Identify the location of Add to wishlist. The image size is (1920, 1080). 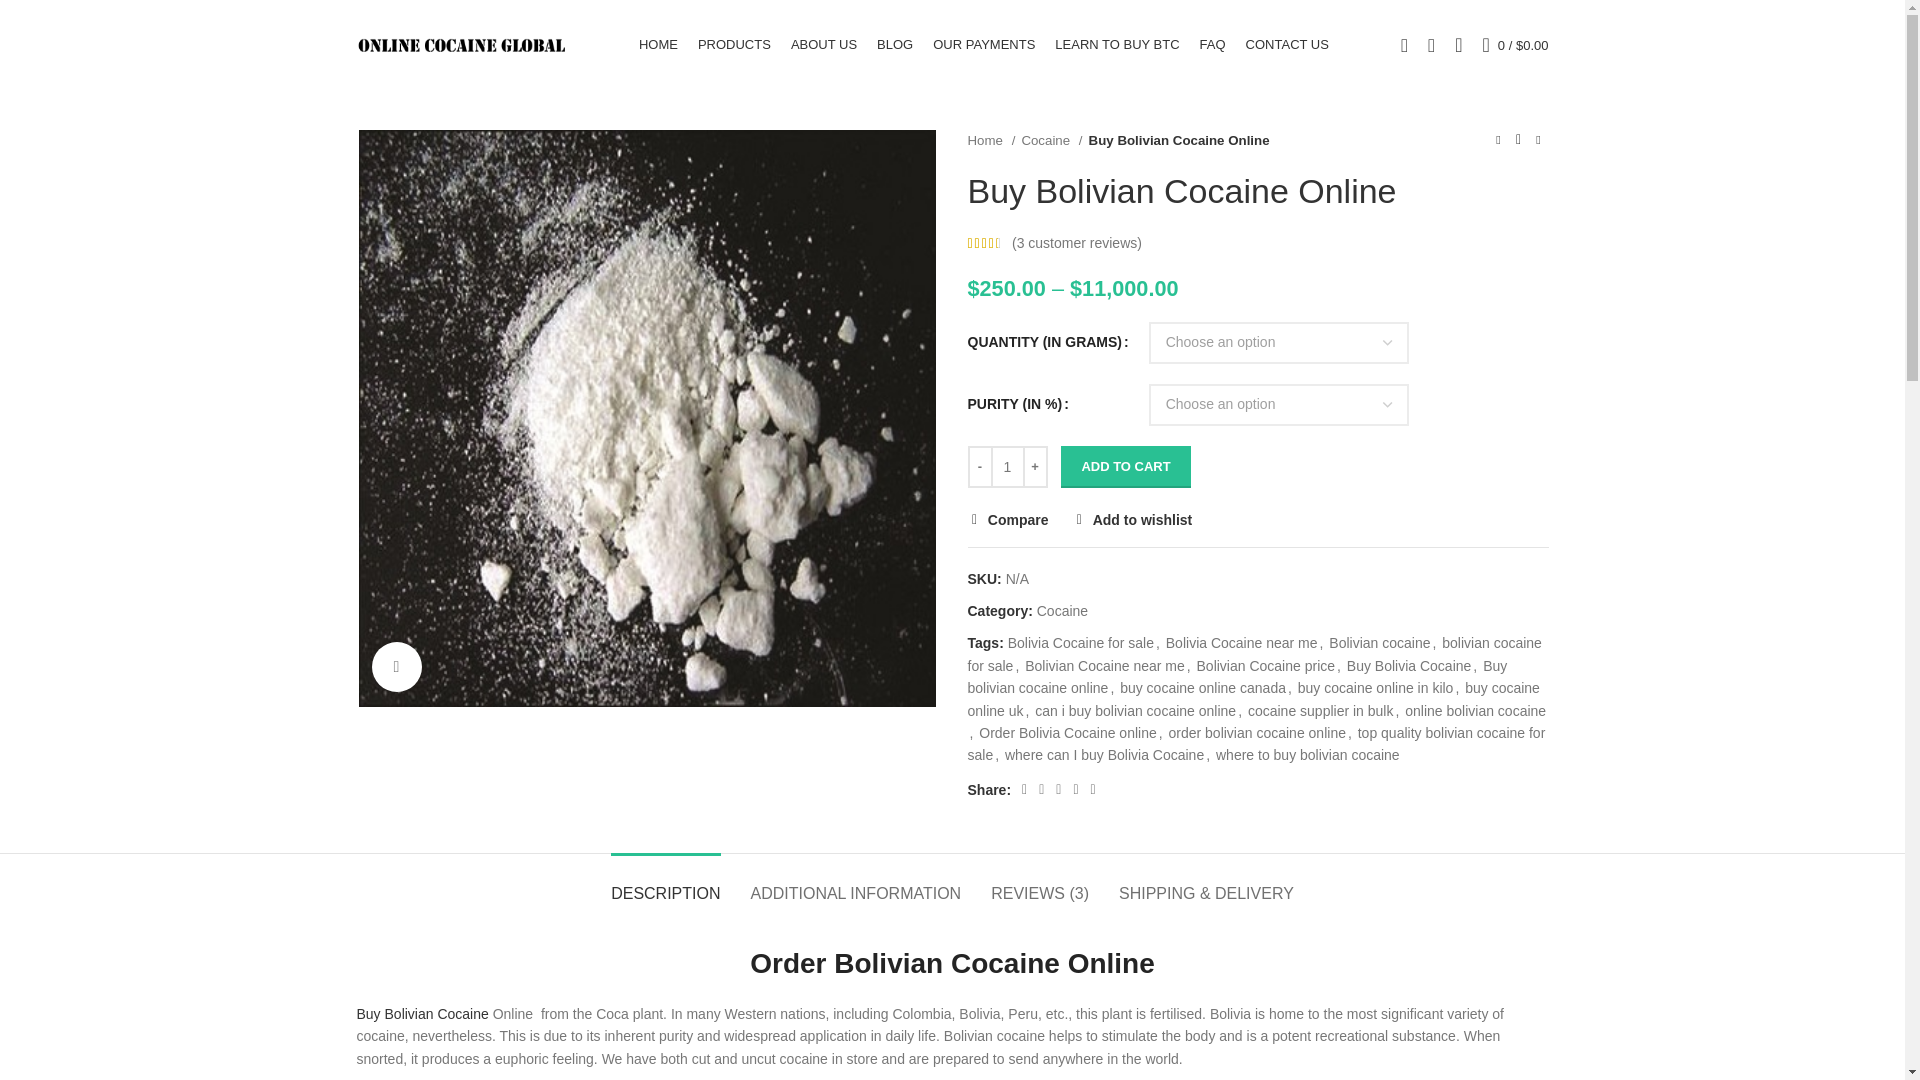
(1132, 520).